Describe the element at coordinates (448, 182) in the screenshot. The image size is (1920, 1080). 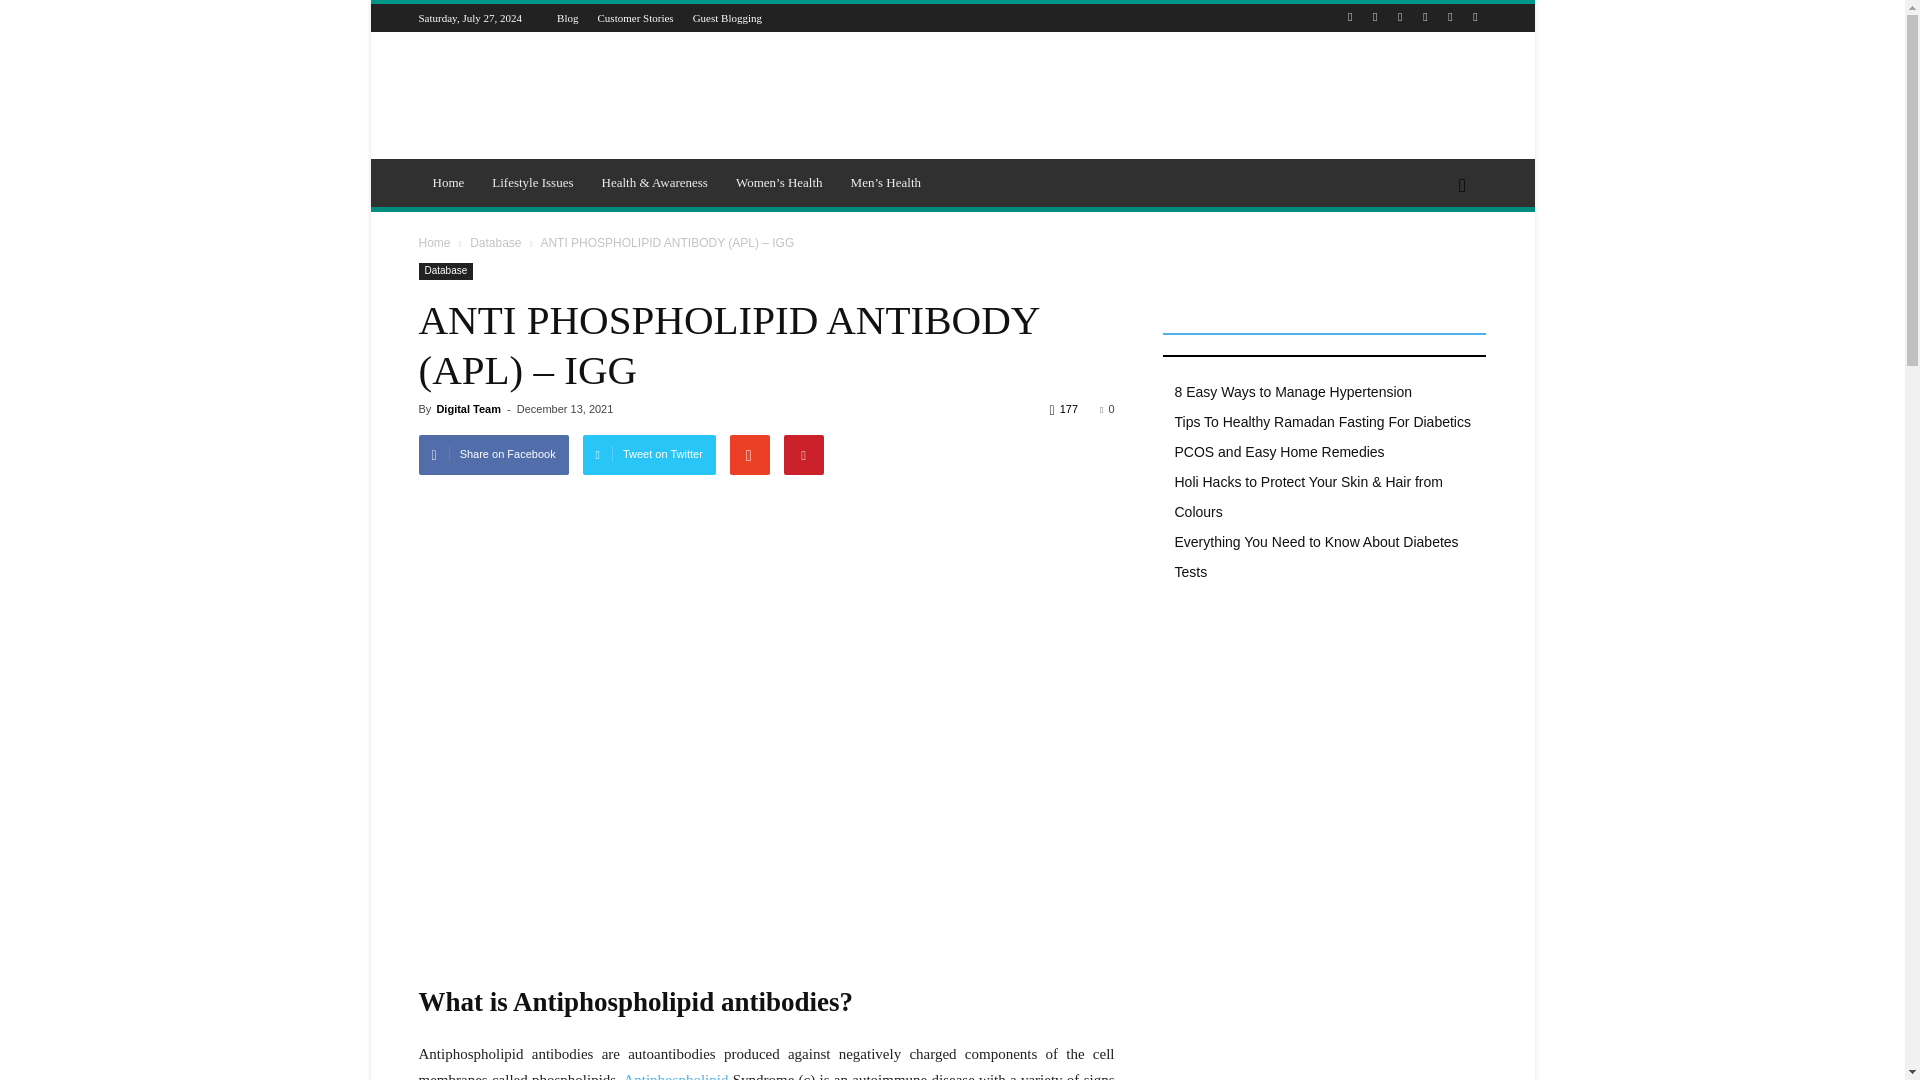
I see `Home` at that location.